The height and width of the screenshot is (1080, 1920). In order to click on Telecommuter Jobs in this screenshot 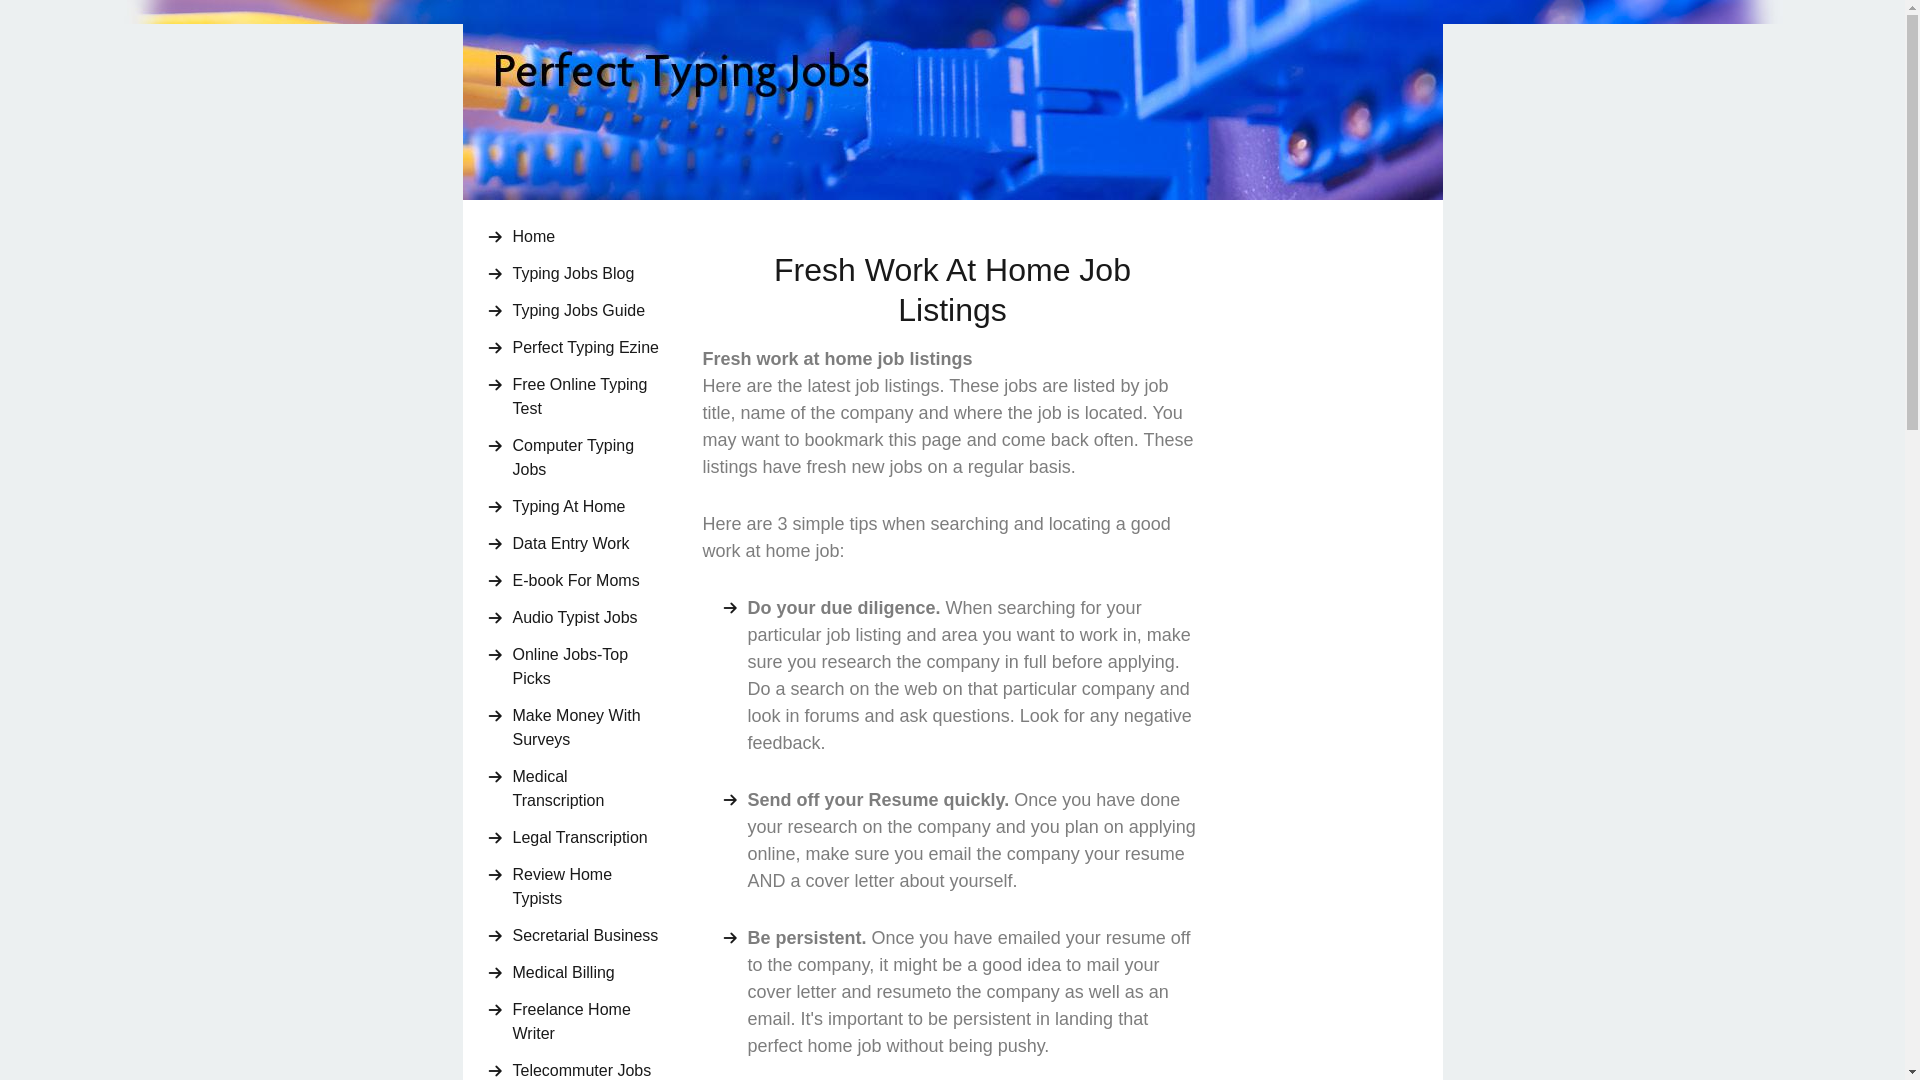, I will do `click(587, 1067)`.